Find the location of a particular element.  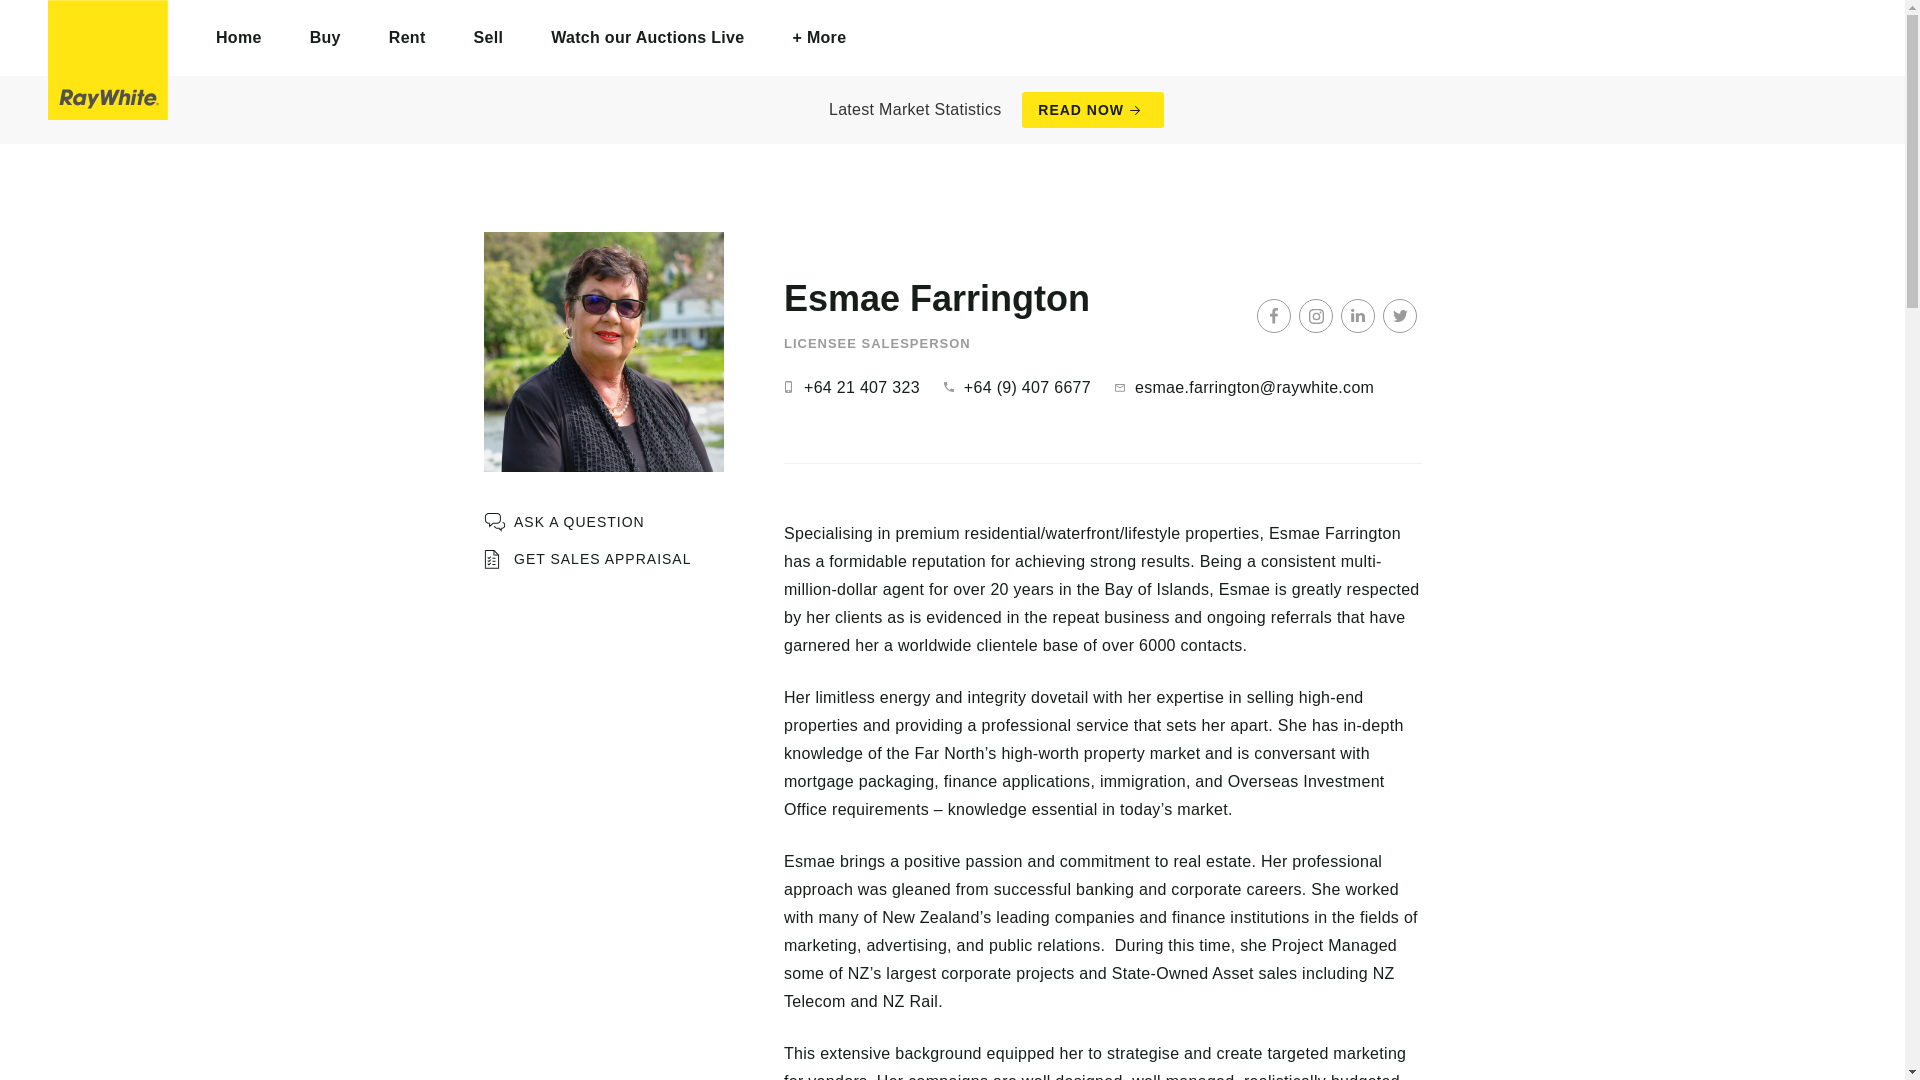

LinkedIn is located at coordinates (1357, 316).